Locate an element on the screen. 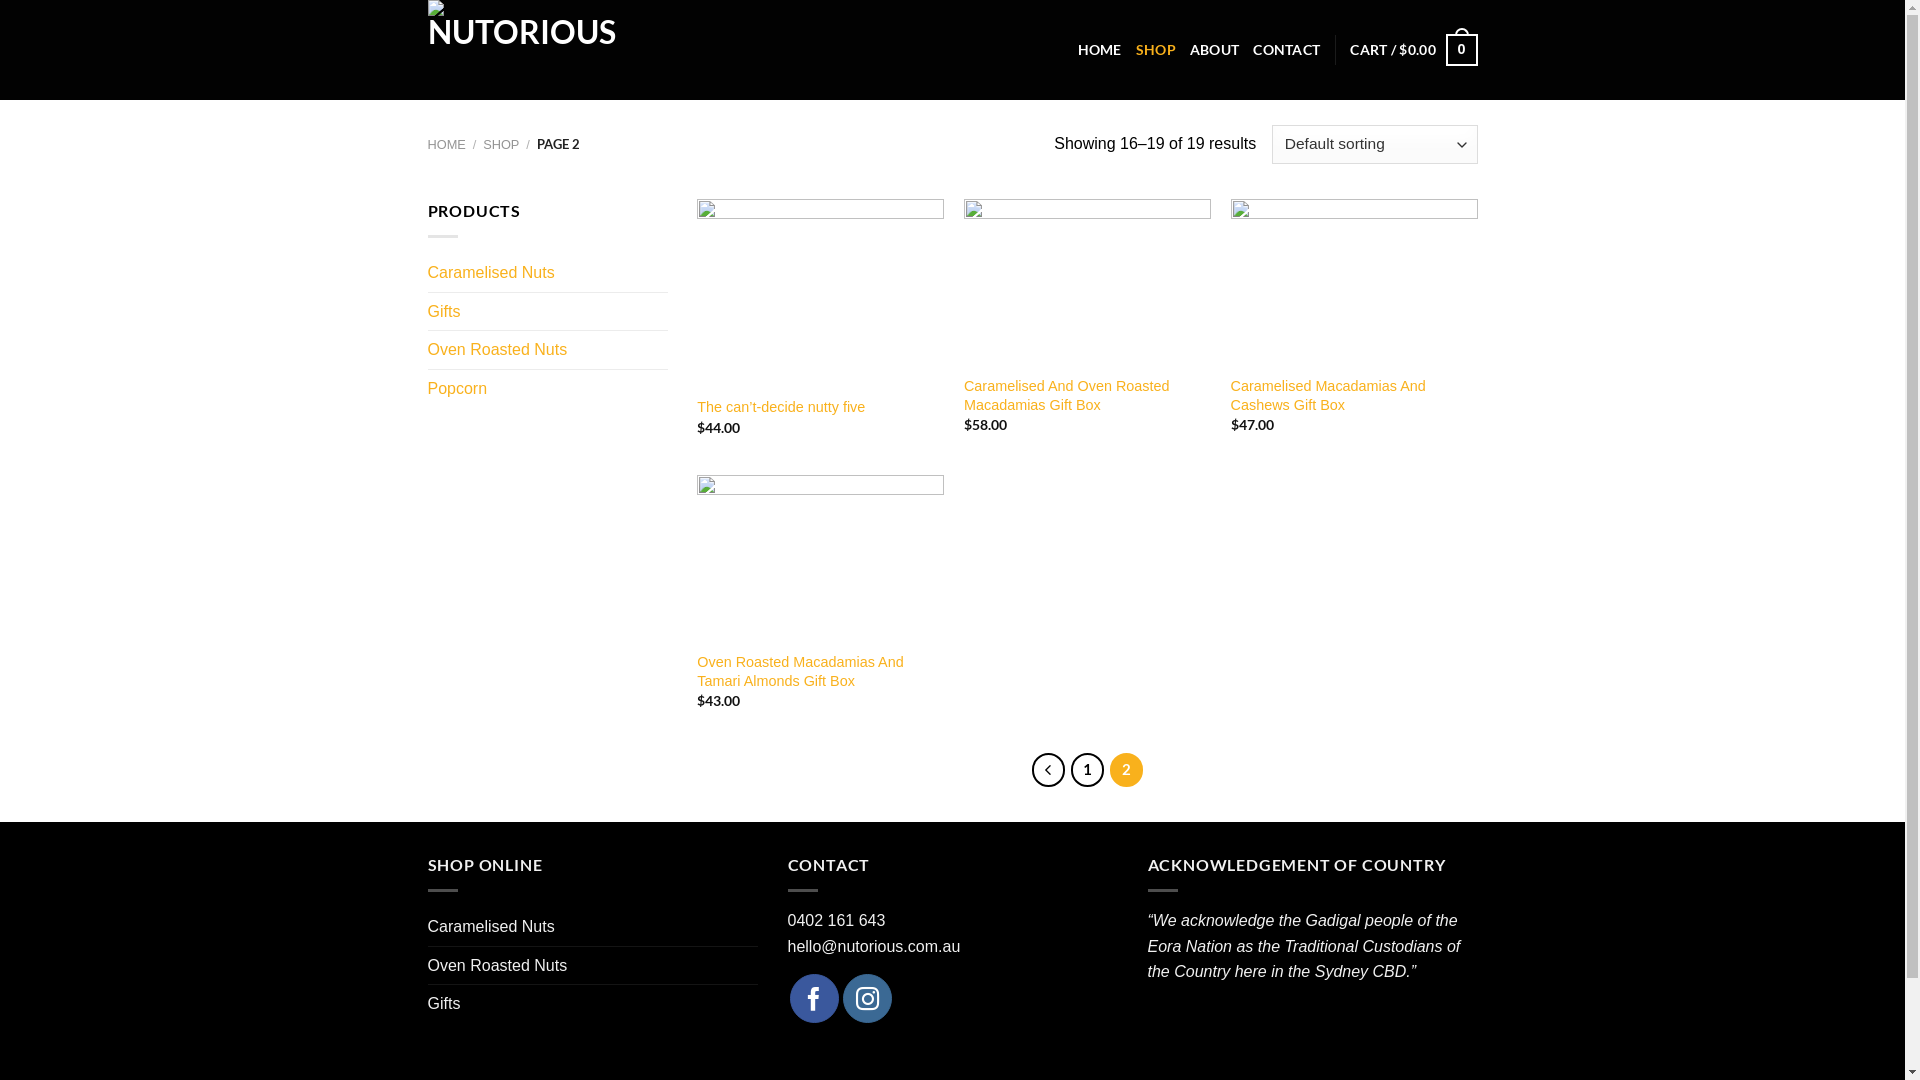 The width and height of the screenshot is (1920, 1080). SHOP is located at coordinates (501, 144).